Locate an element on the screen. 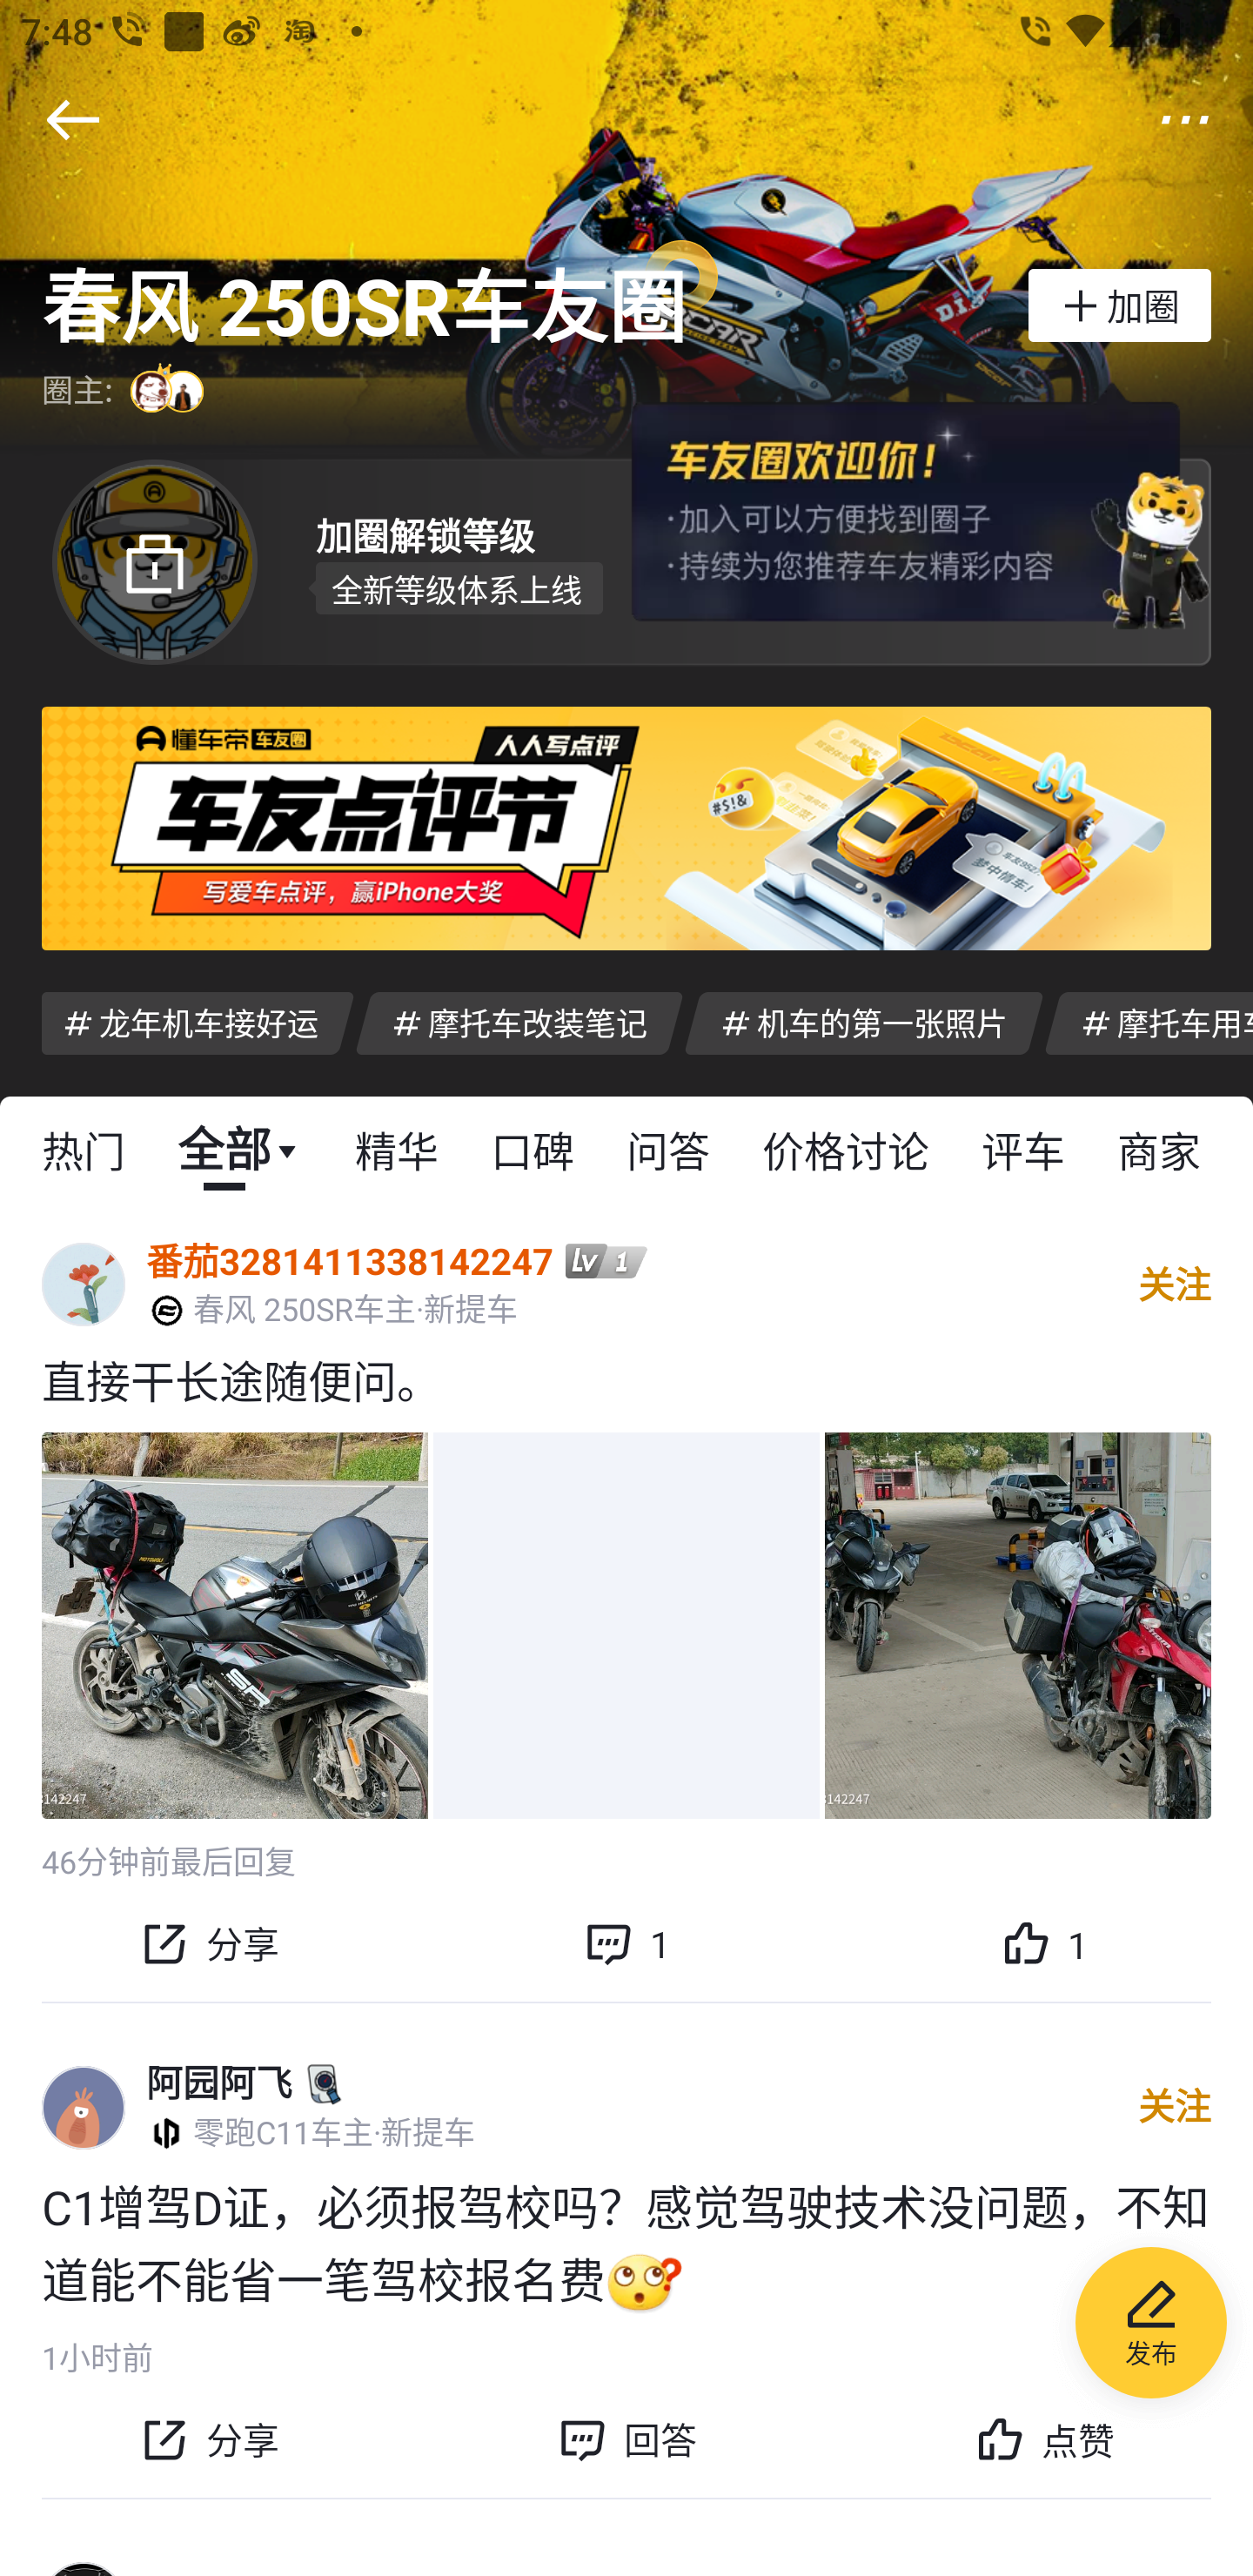 This screenshot has width=1253, height=2576. 评车 is located at coordinates (1023, 1149).